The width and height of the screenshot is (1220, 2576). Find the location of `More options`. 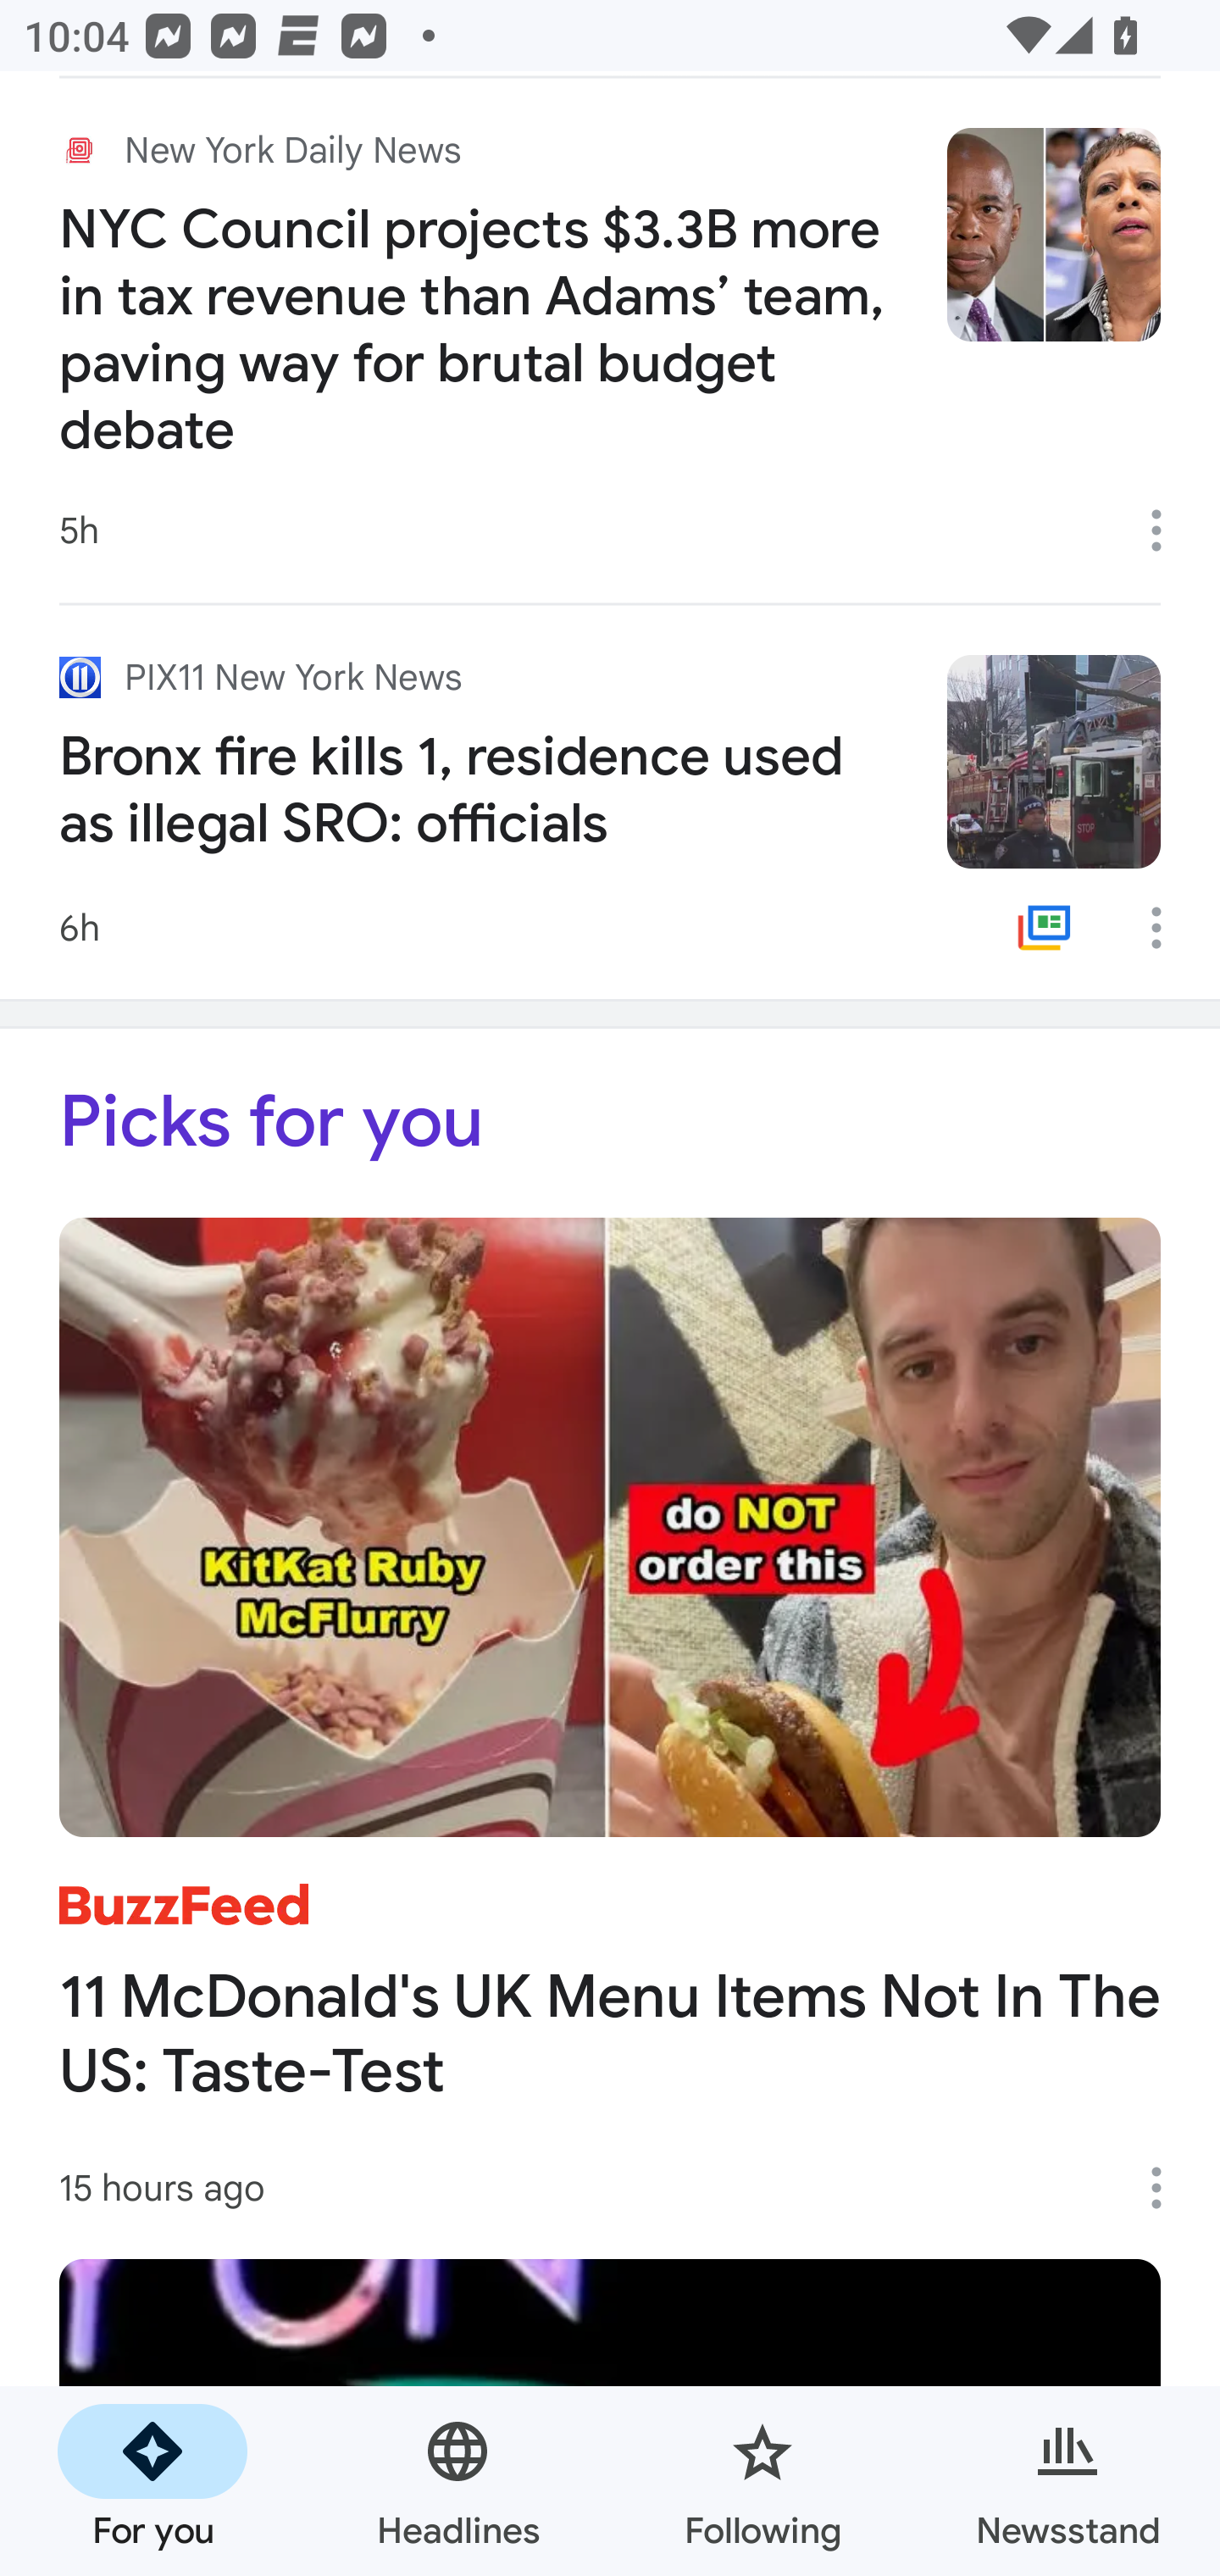

More options is located at coordinates (1167, 2188).